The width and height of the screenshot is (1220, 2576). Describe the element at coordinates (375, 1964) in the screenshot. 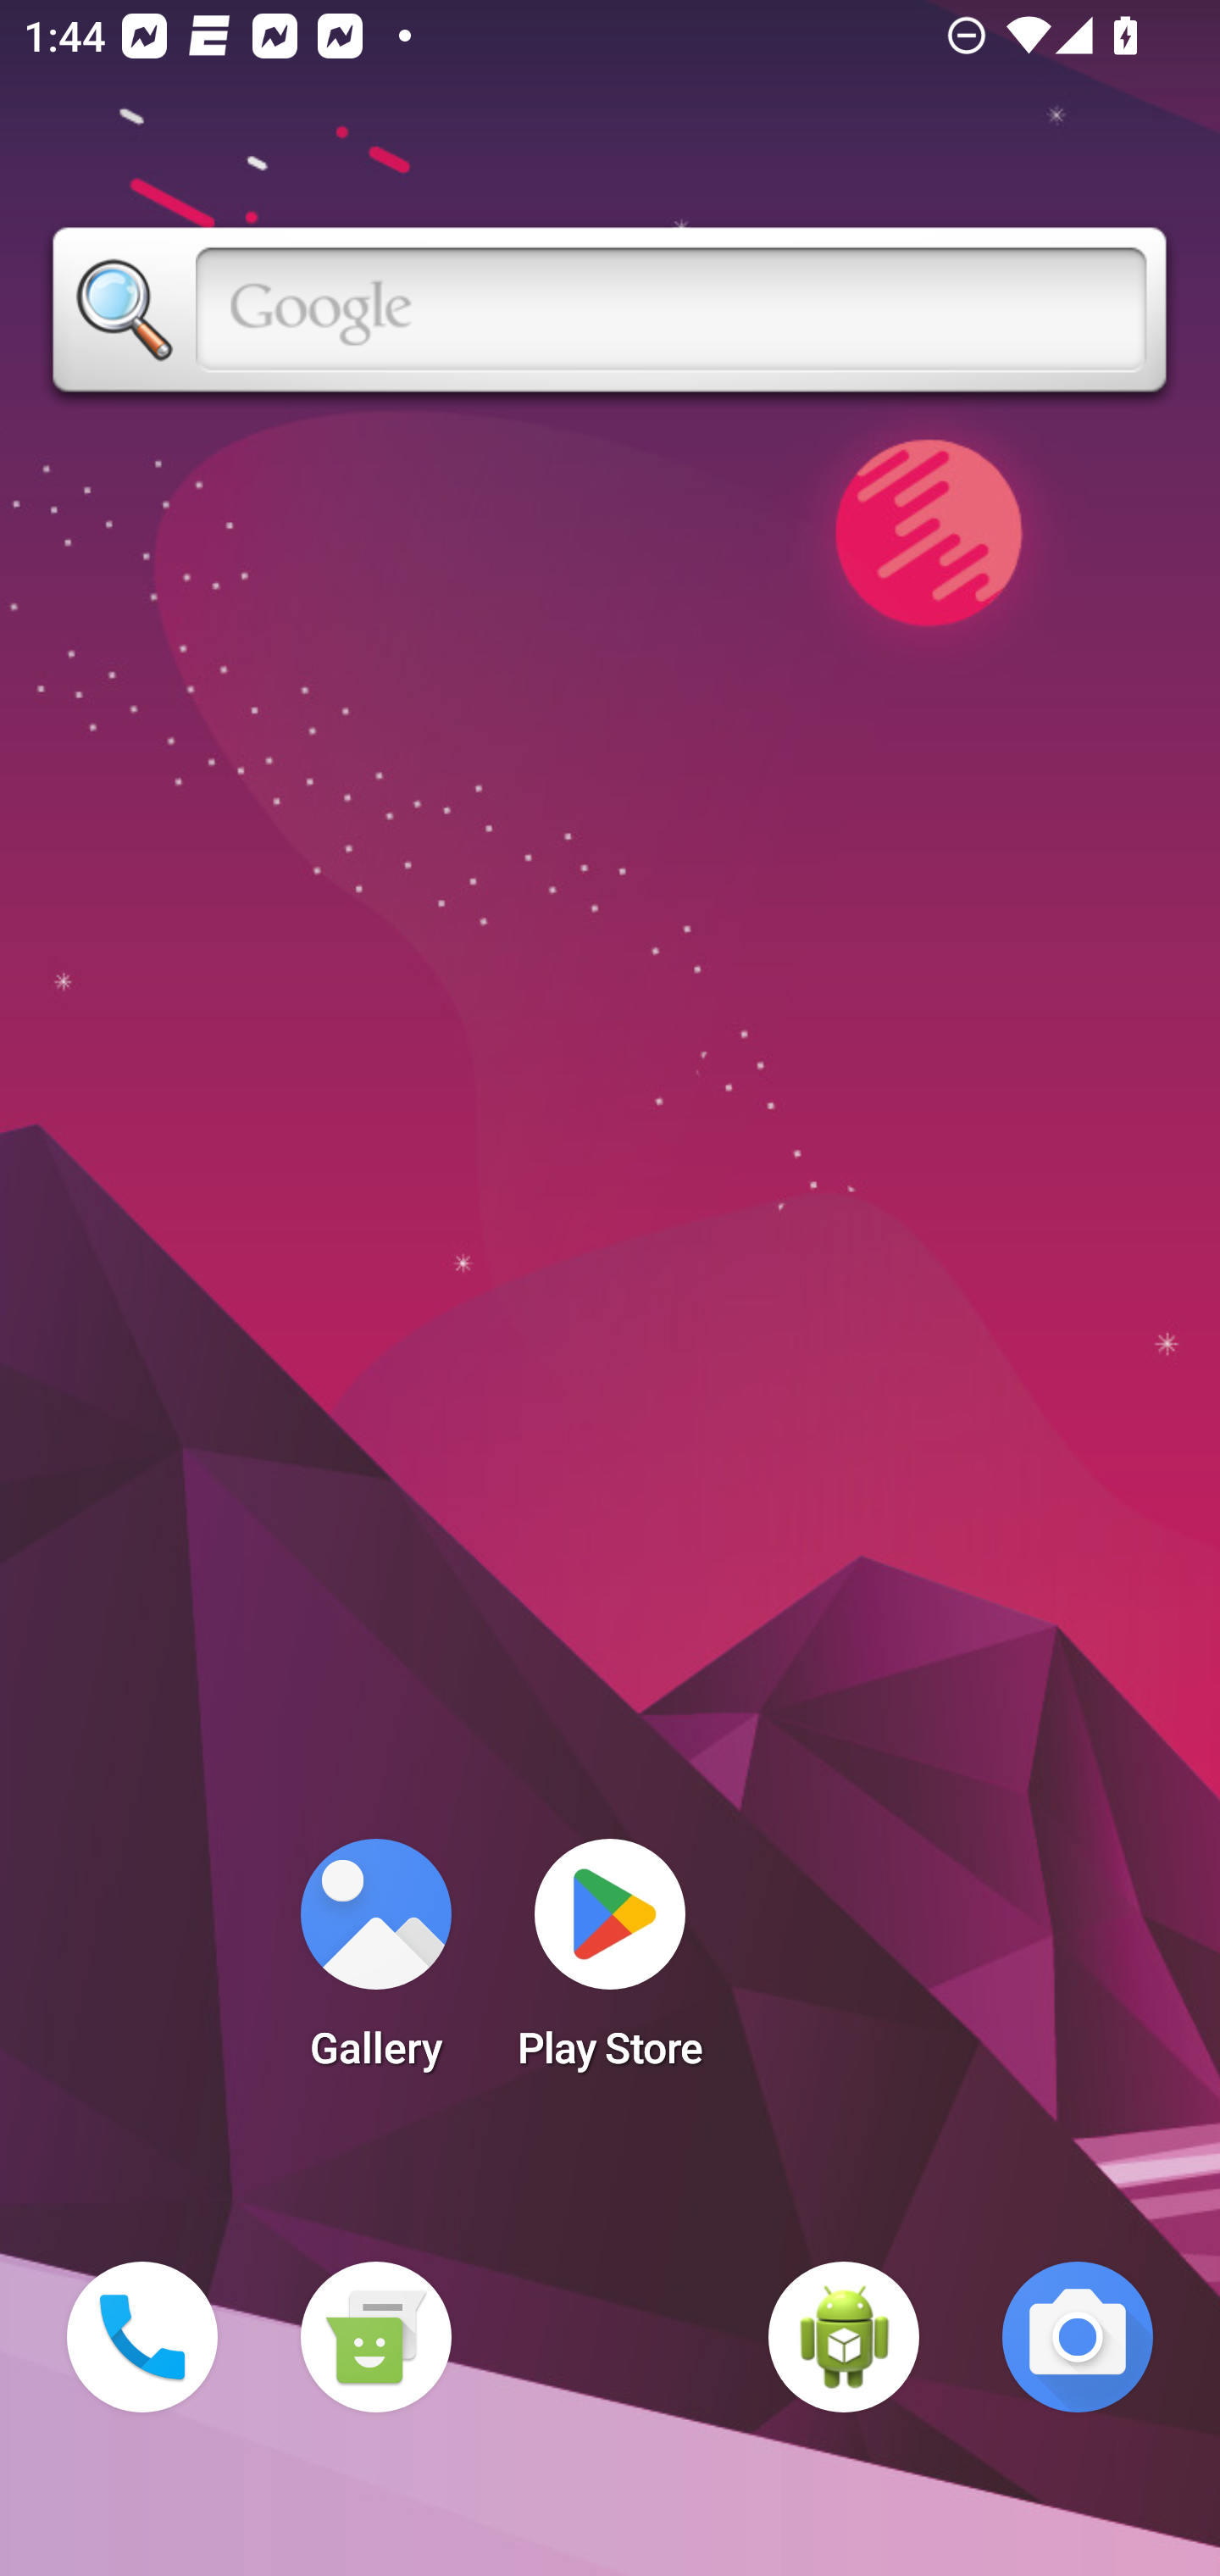

I see `Gallery` at that location.